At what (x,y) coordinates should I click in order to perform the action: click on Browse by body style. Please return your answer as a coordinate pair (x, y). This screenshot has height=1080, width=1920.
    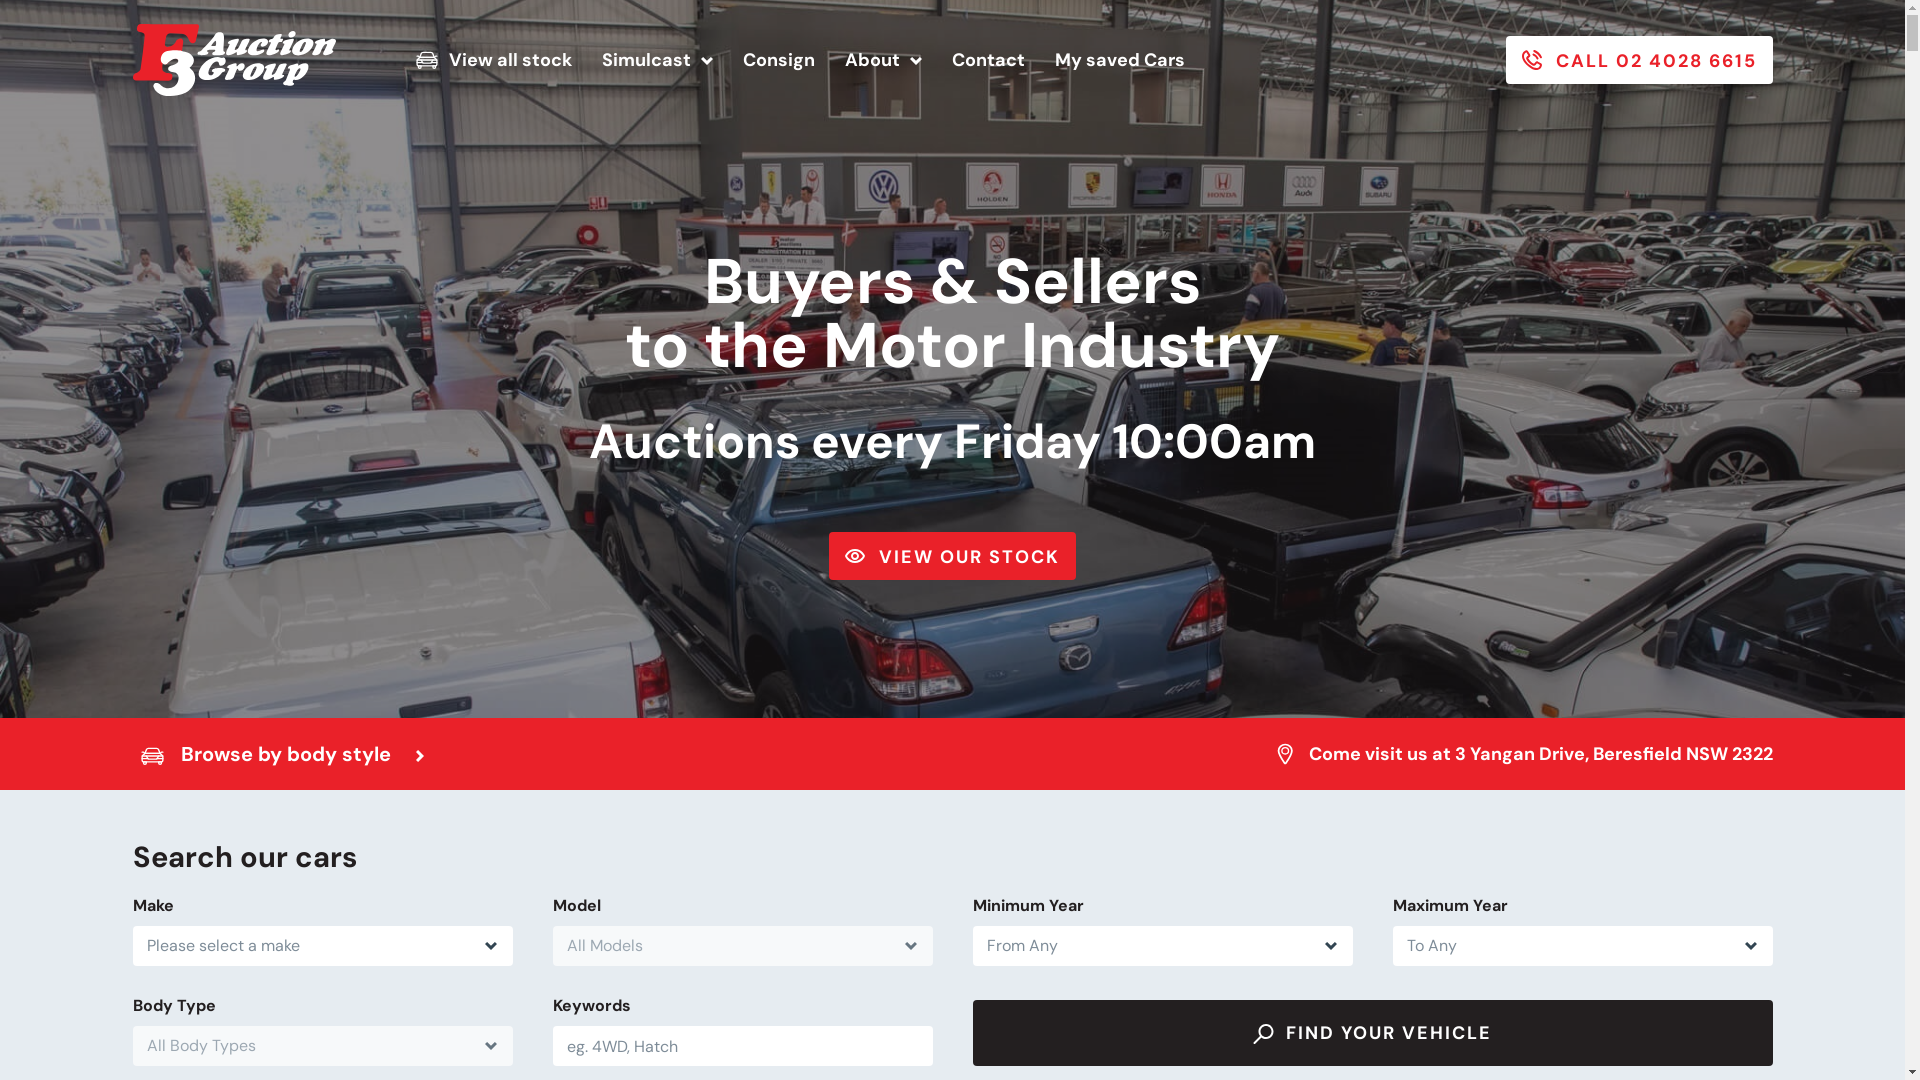
    Looking at the image, I should click on (282, 754).